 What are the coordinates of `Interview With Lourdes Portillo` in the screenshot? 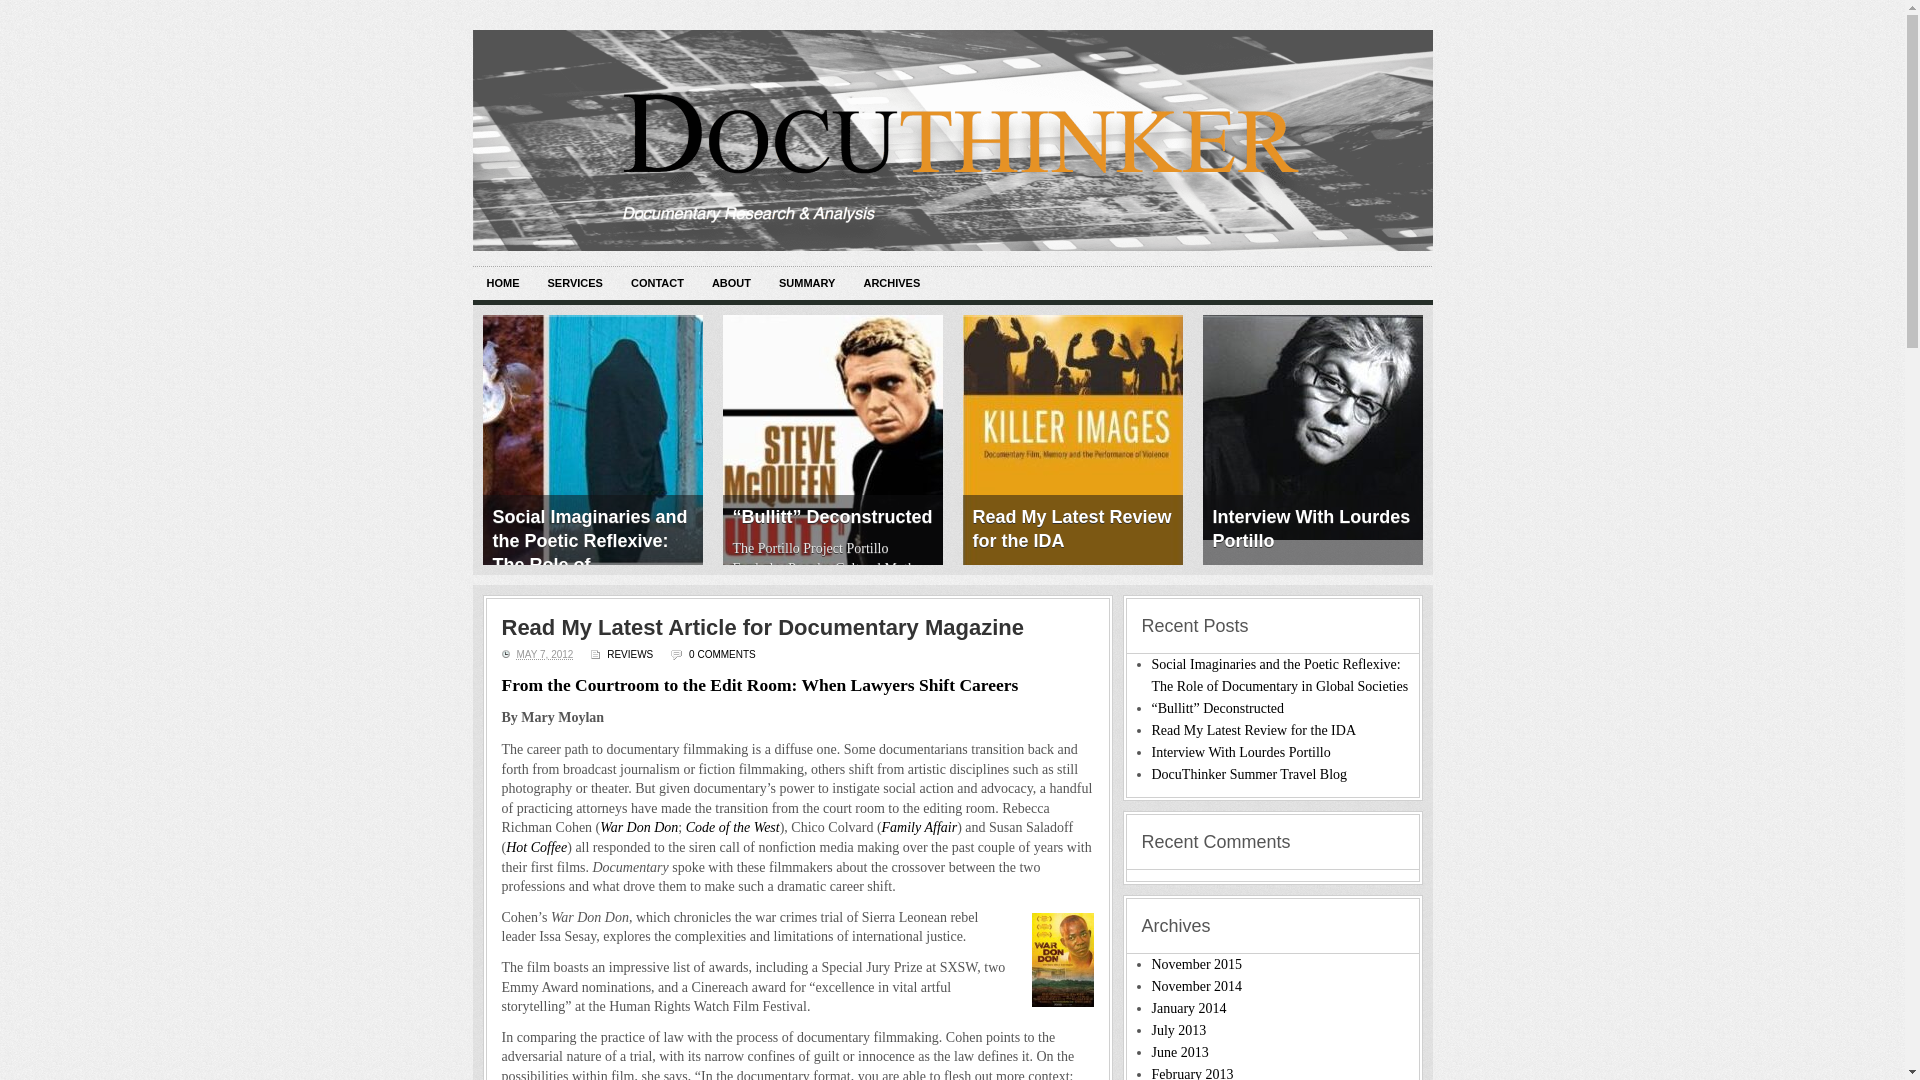 It's located at (1312, 428).